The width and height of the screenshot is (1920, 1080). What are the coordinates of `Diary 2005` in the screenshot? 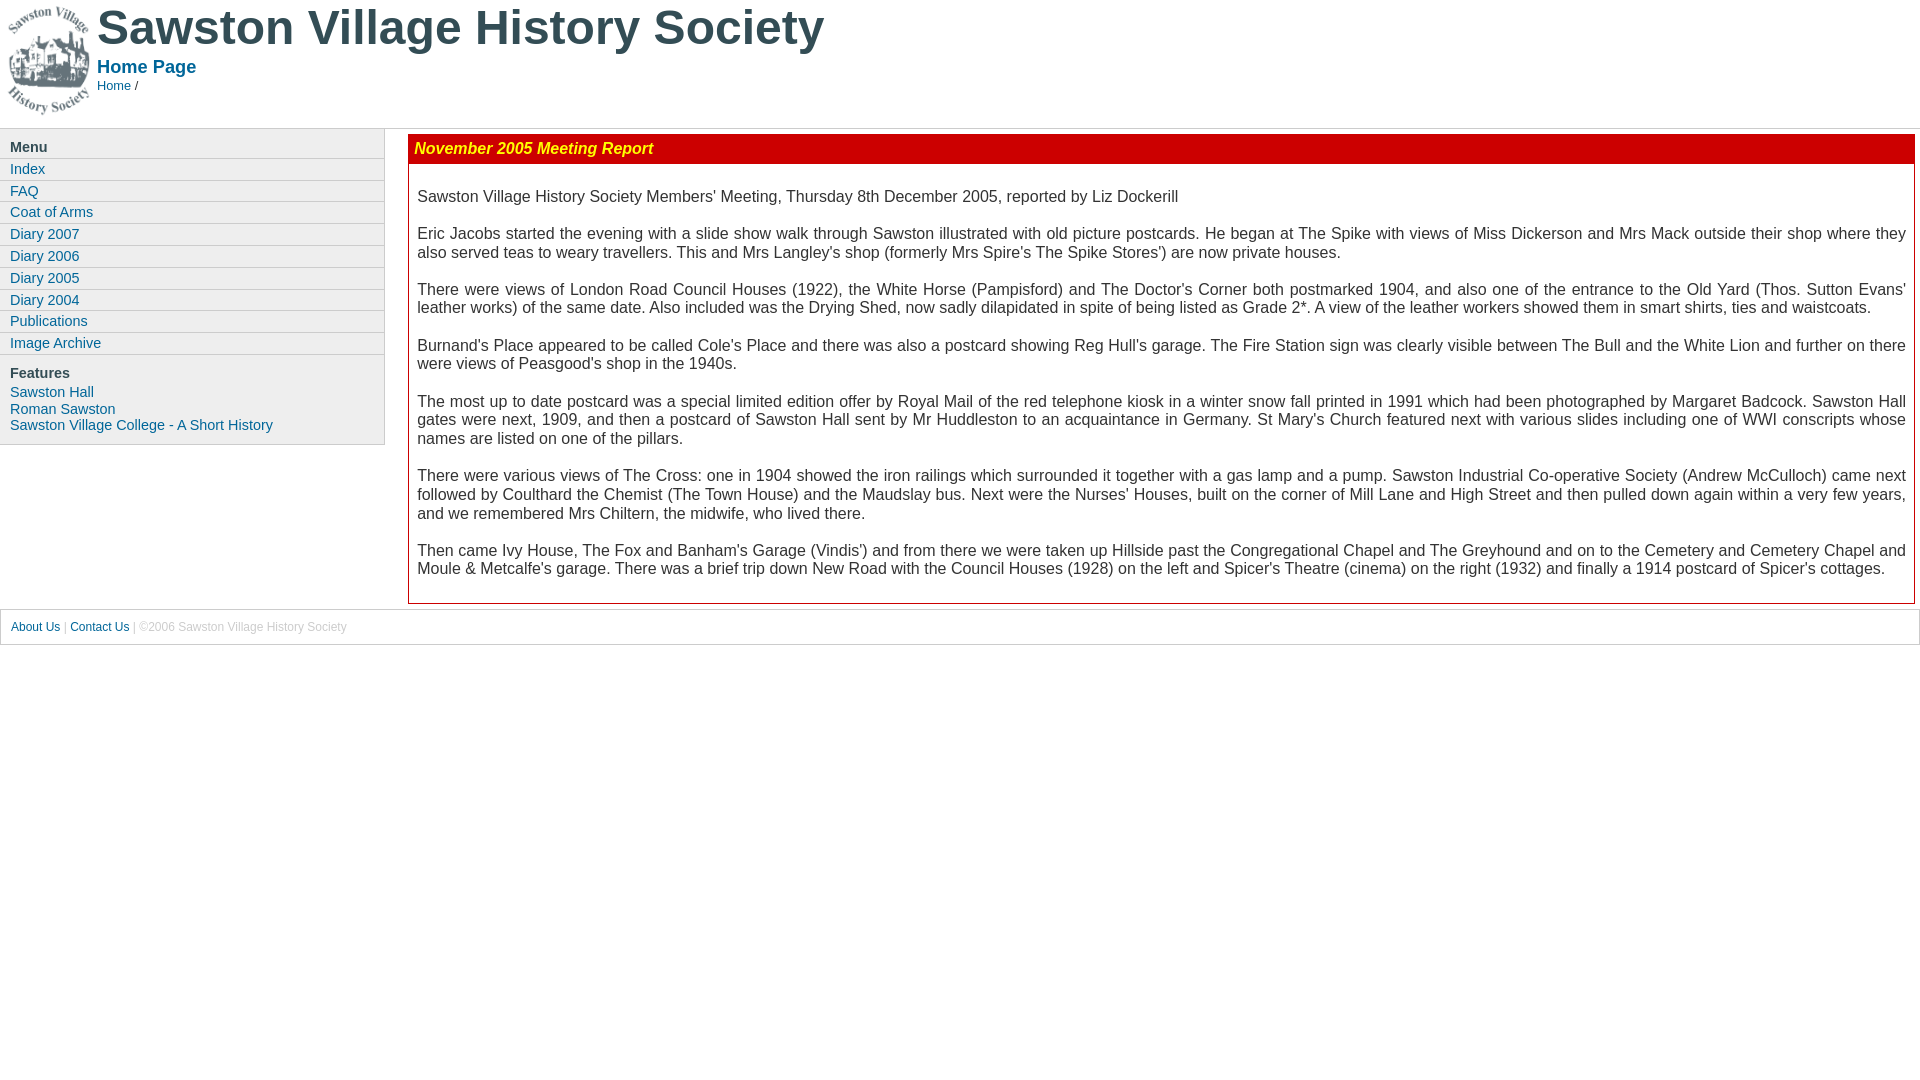 It's located at (192, 278).